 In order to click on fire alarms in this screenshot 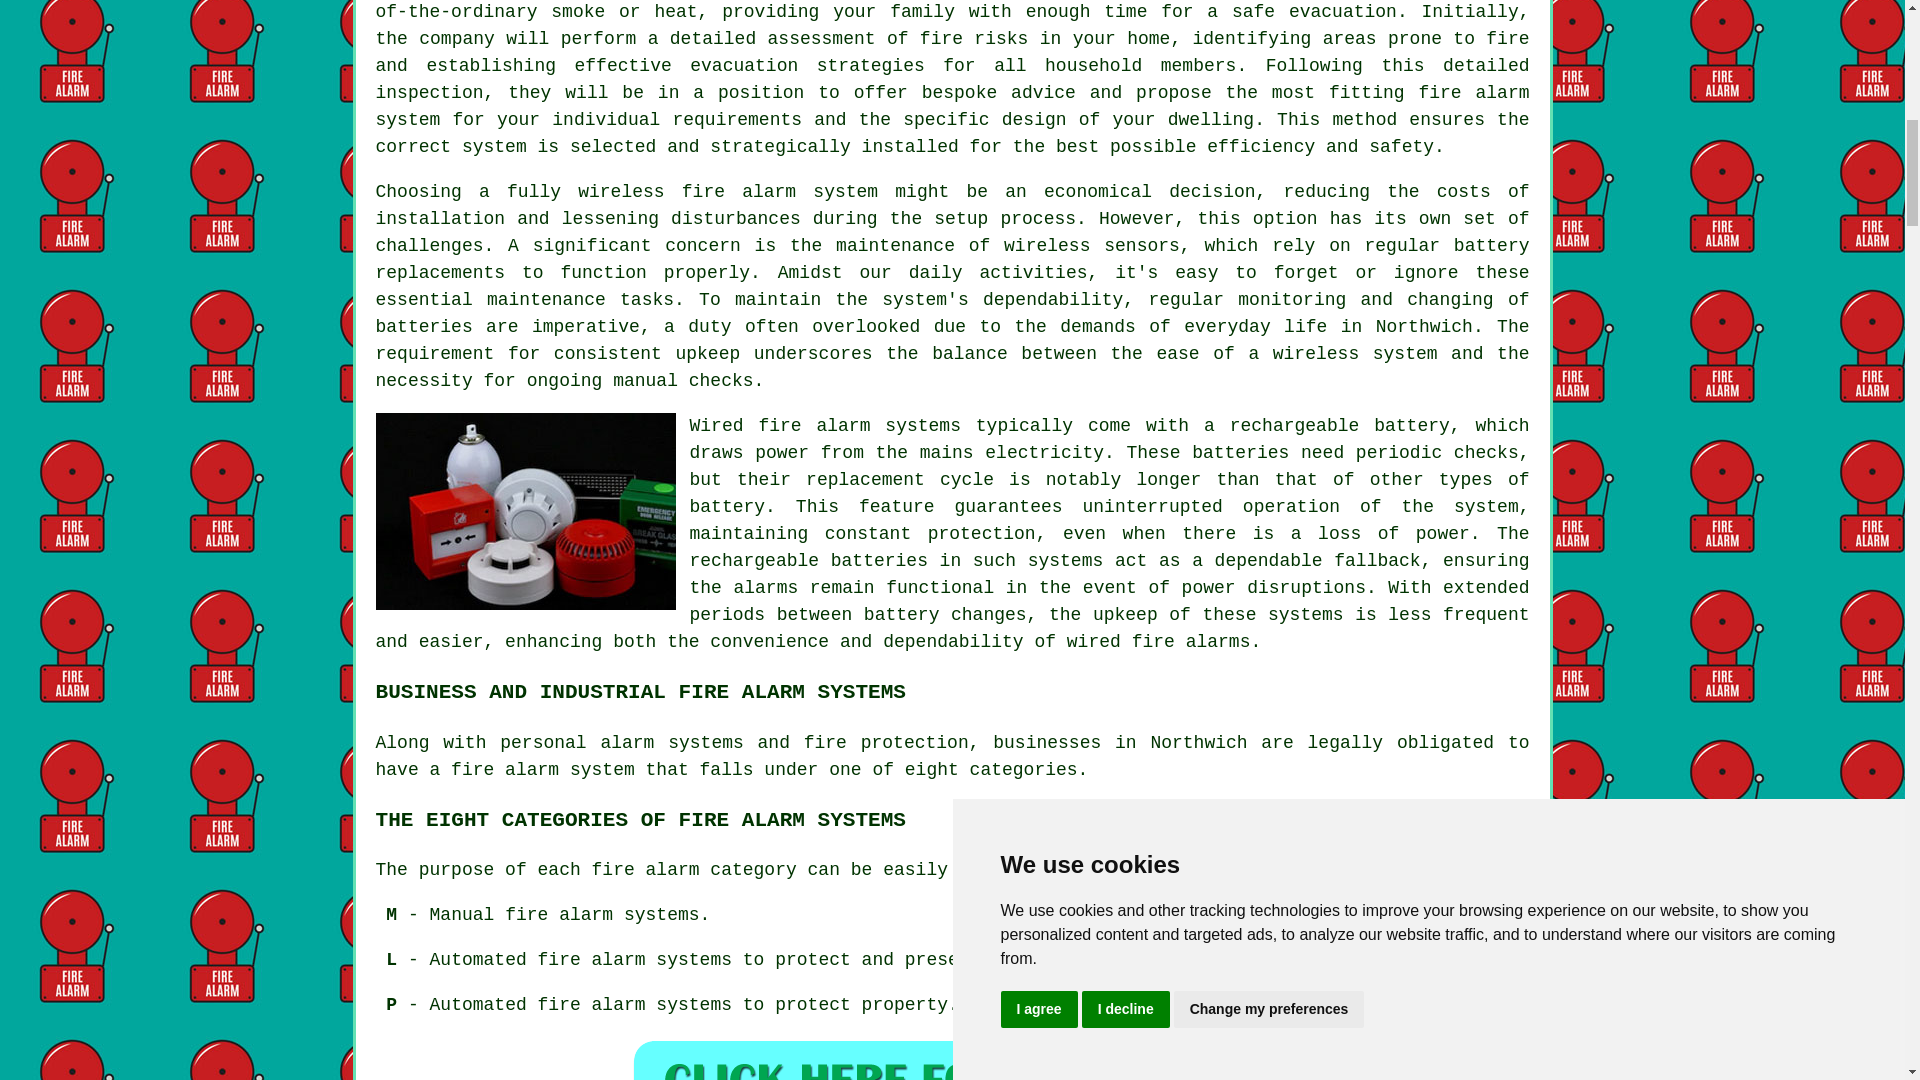, I will do `click(1192, 642)`.